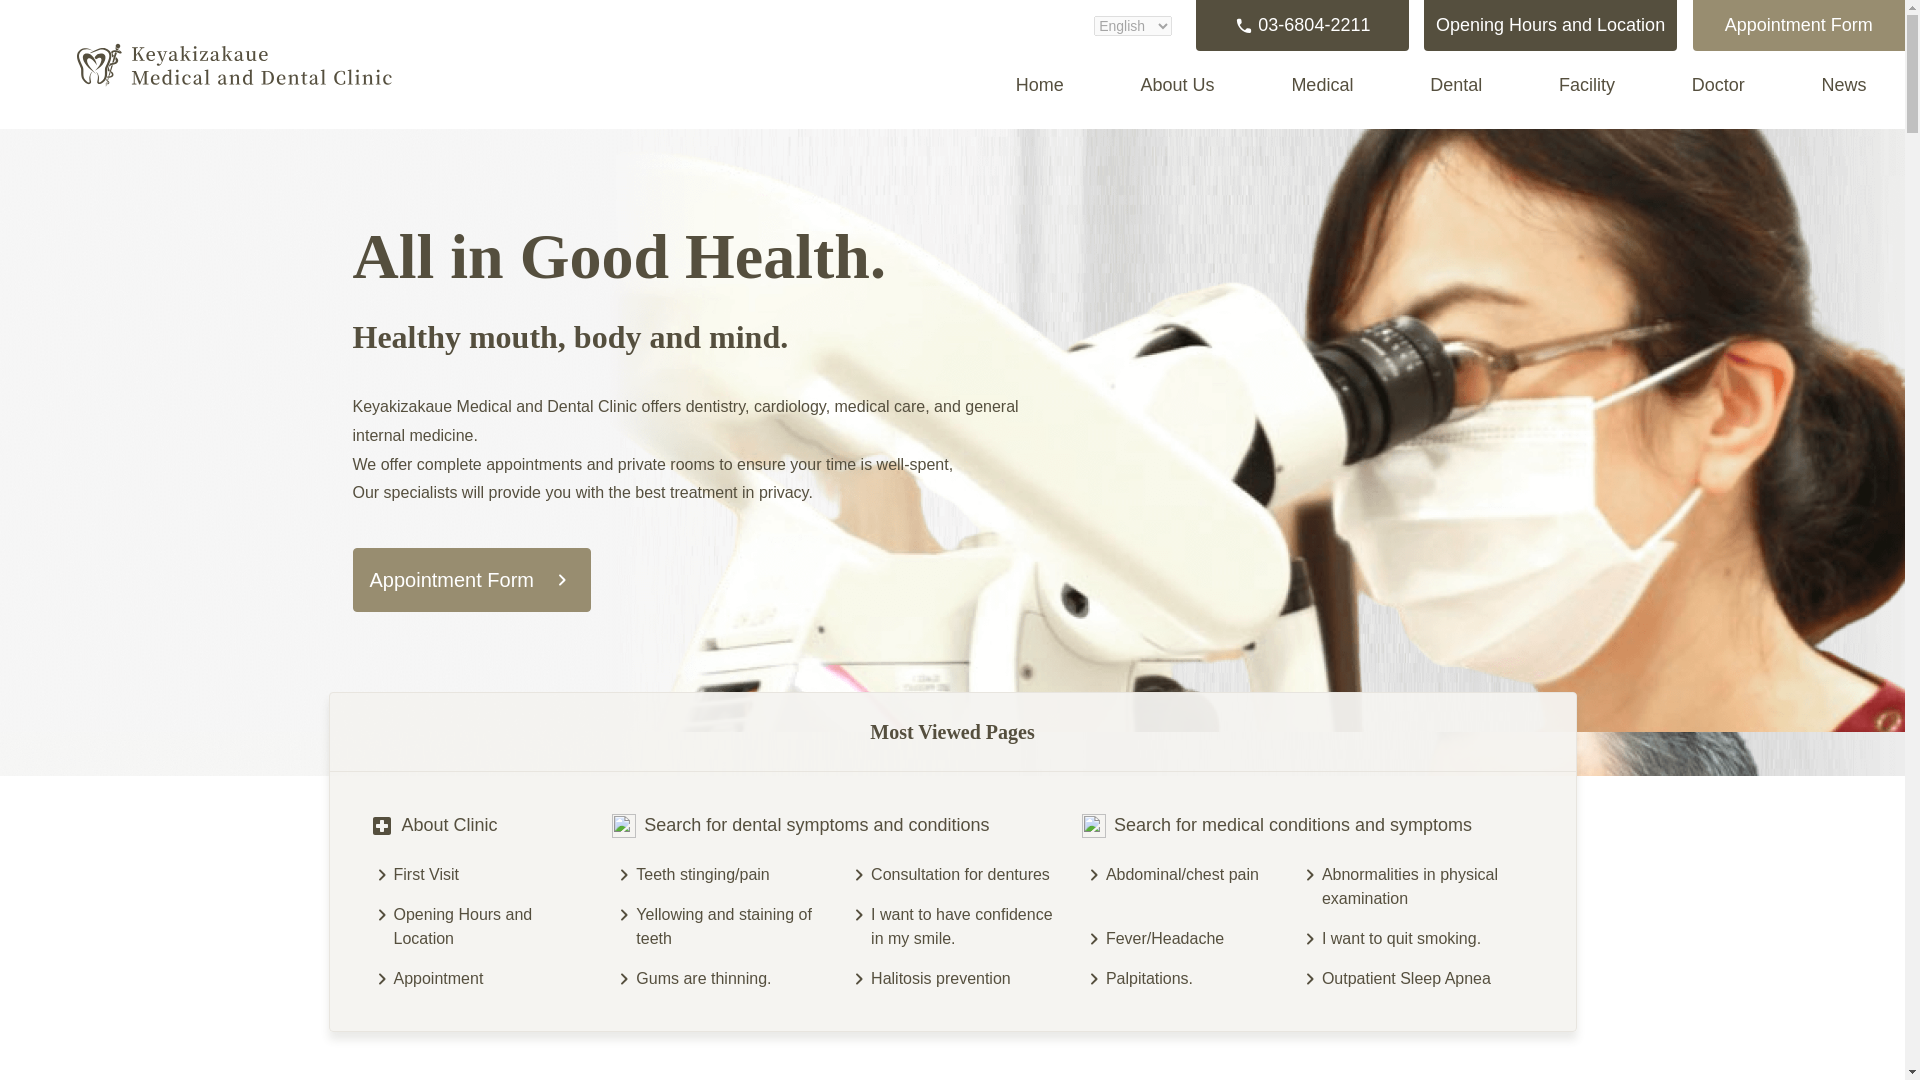 This screenshot has height=1080, width=1920. Describe the element at coordinates (1429, 938) in the screenshot. I see `I want to quit smoking.` at that location.